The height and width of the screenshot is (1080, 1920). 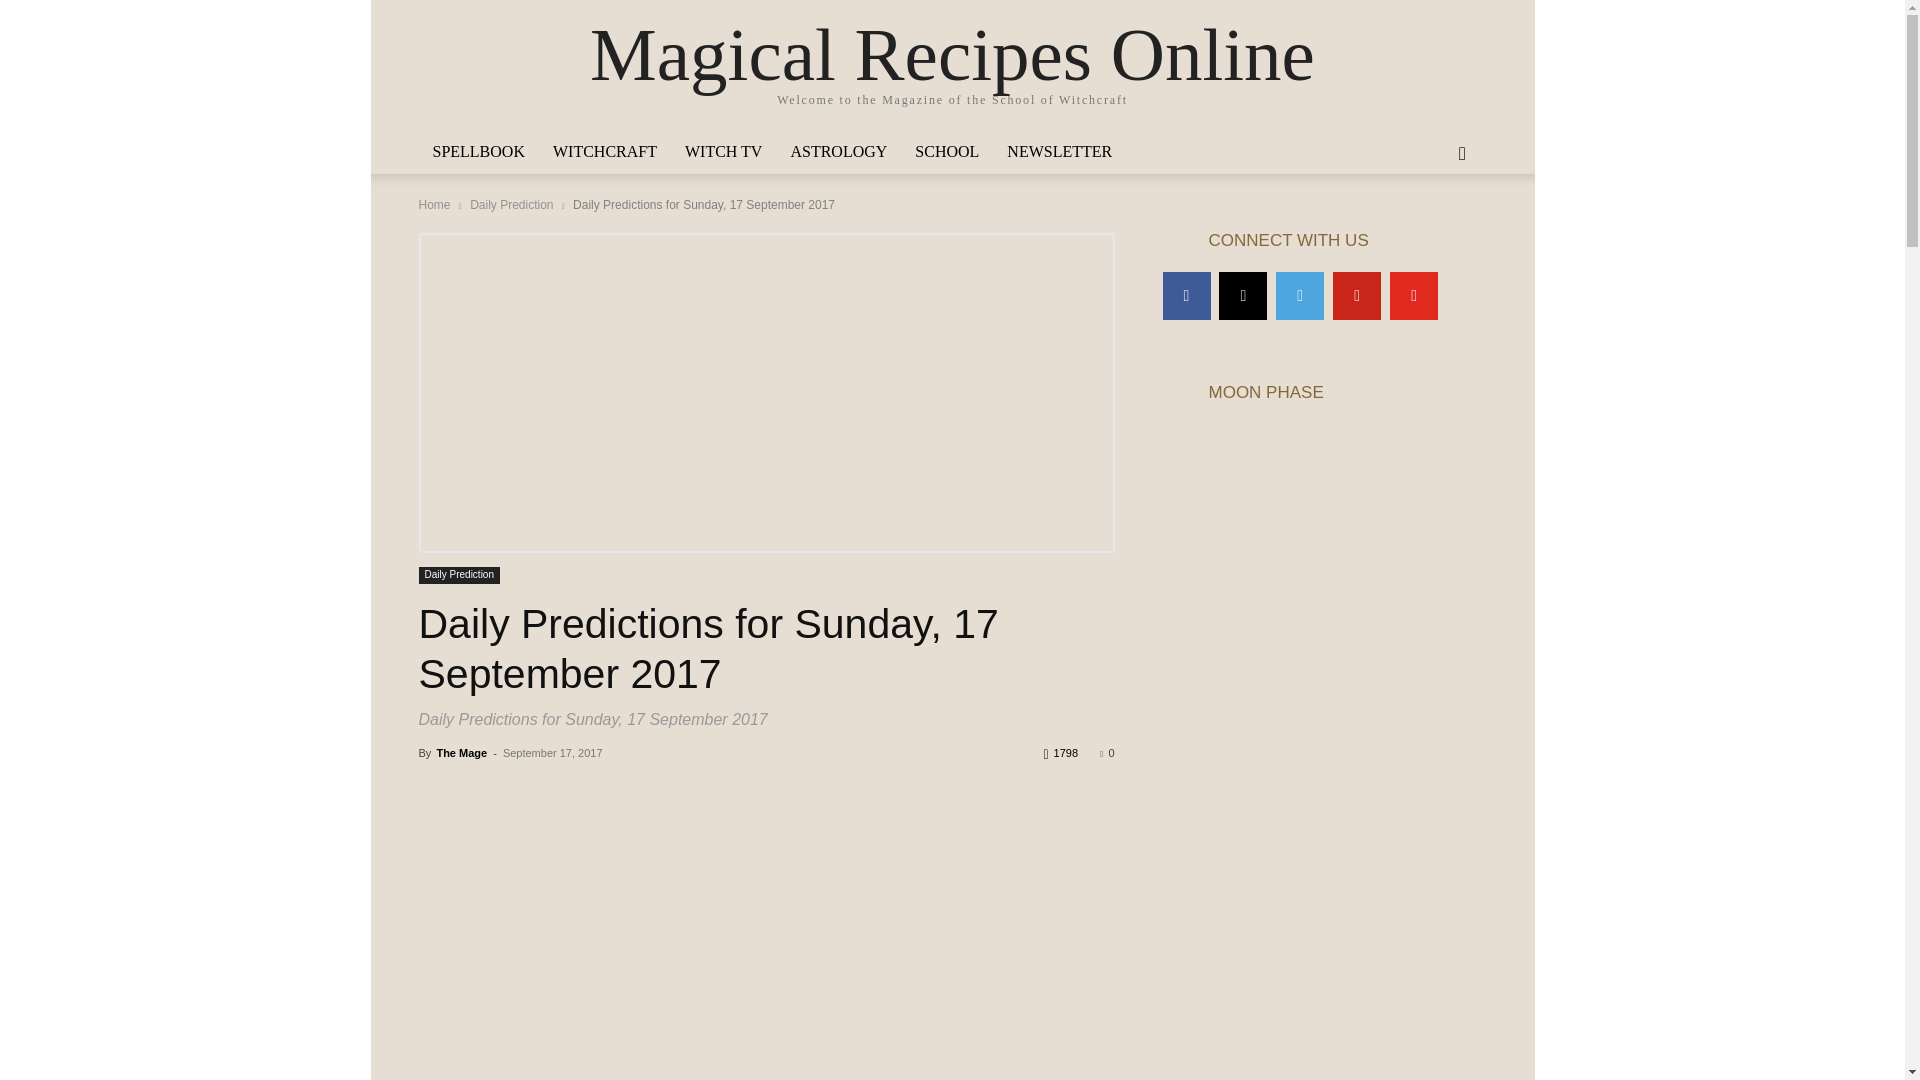 What do you see at coordinates (1106, 753) in the screenshot?
I see `0` at bounding box center [1106, 753].